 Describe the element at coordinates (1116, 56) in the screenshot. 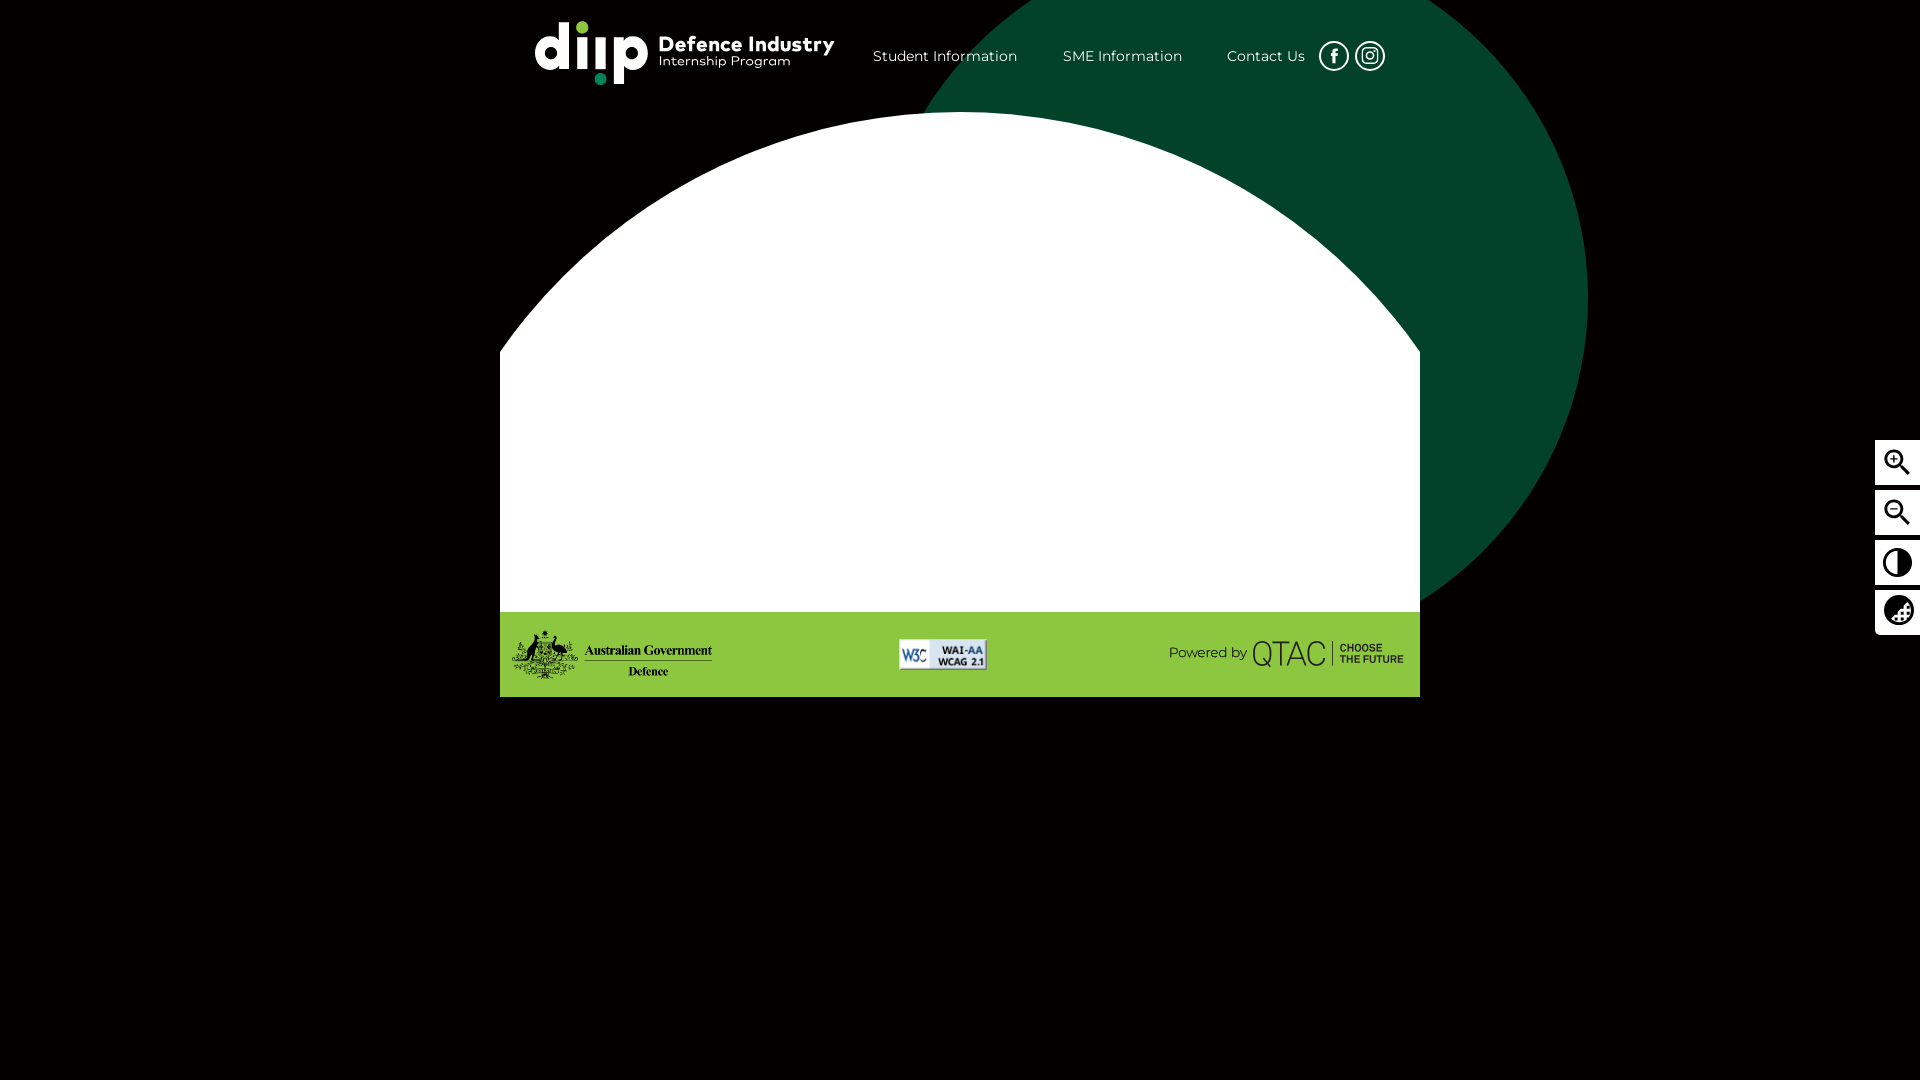

I see `SME Information` at that location.